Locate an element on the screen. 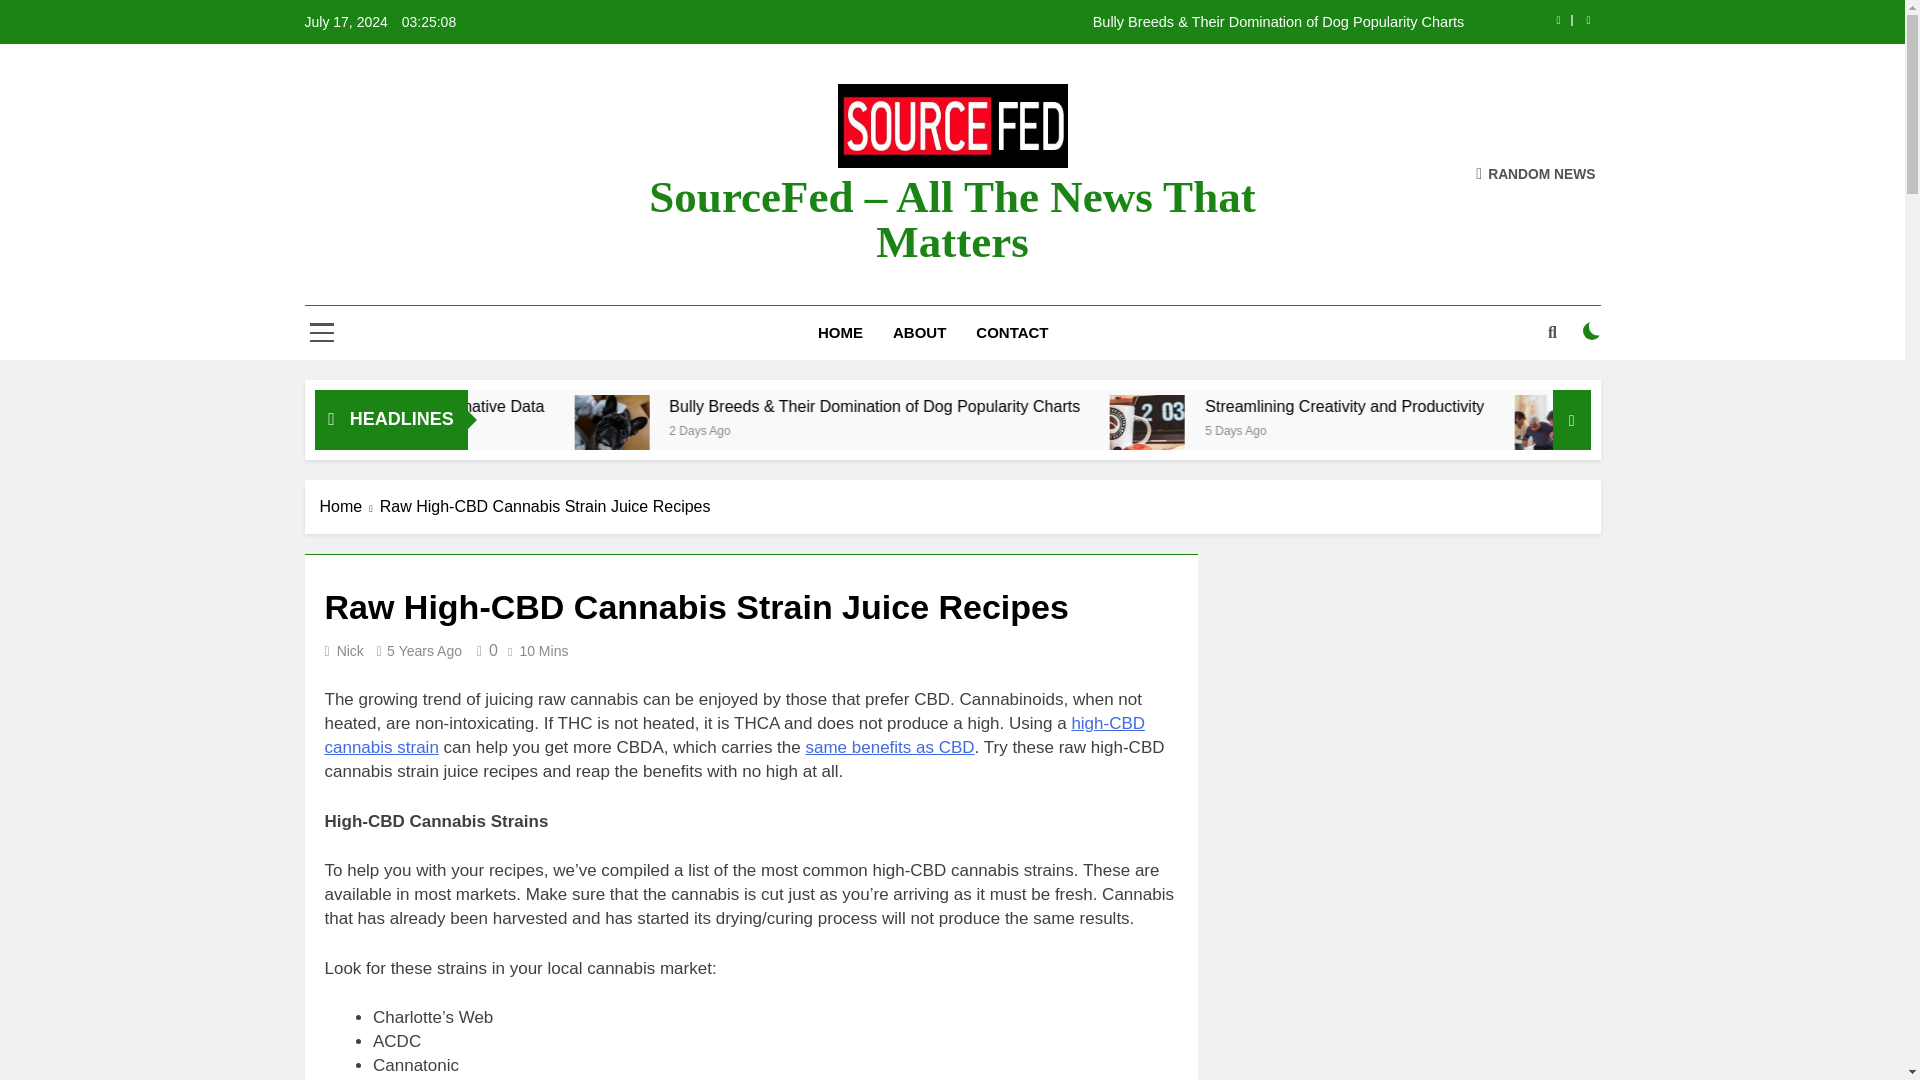 The image size is (1920, 1080). Streamlining Creativity and Productivity is located at coordinates (1322, 432).